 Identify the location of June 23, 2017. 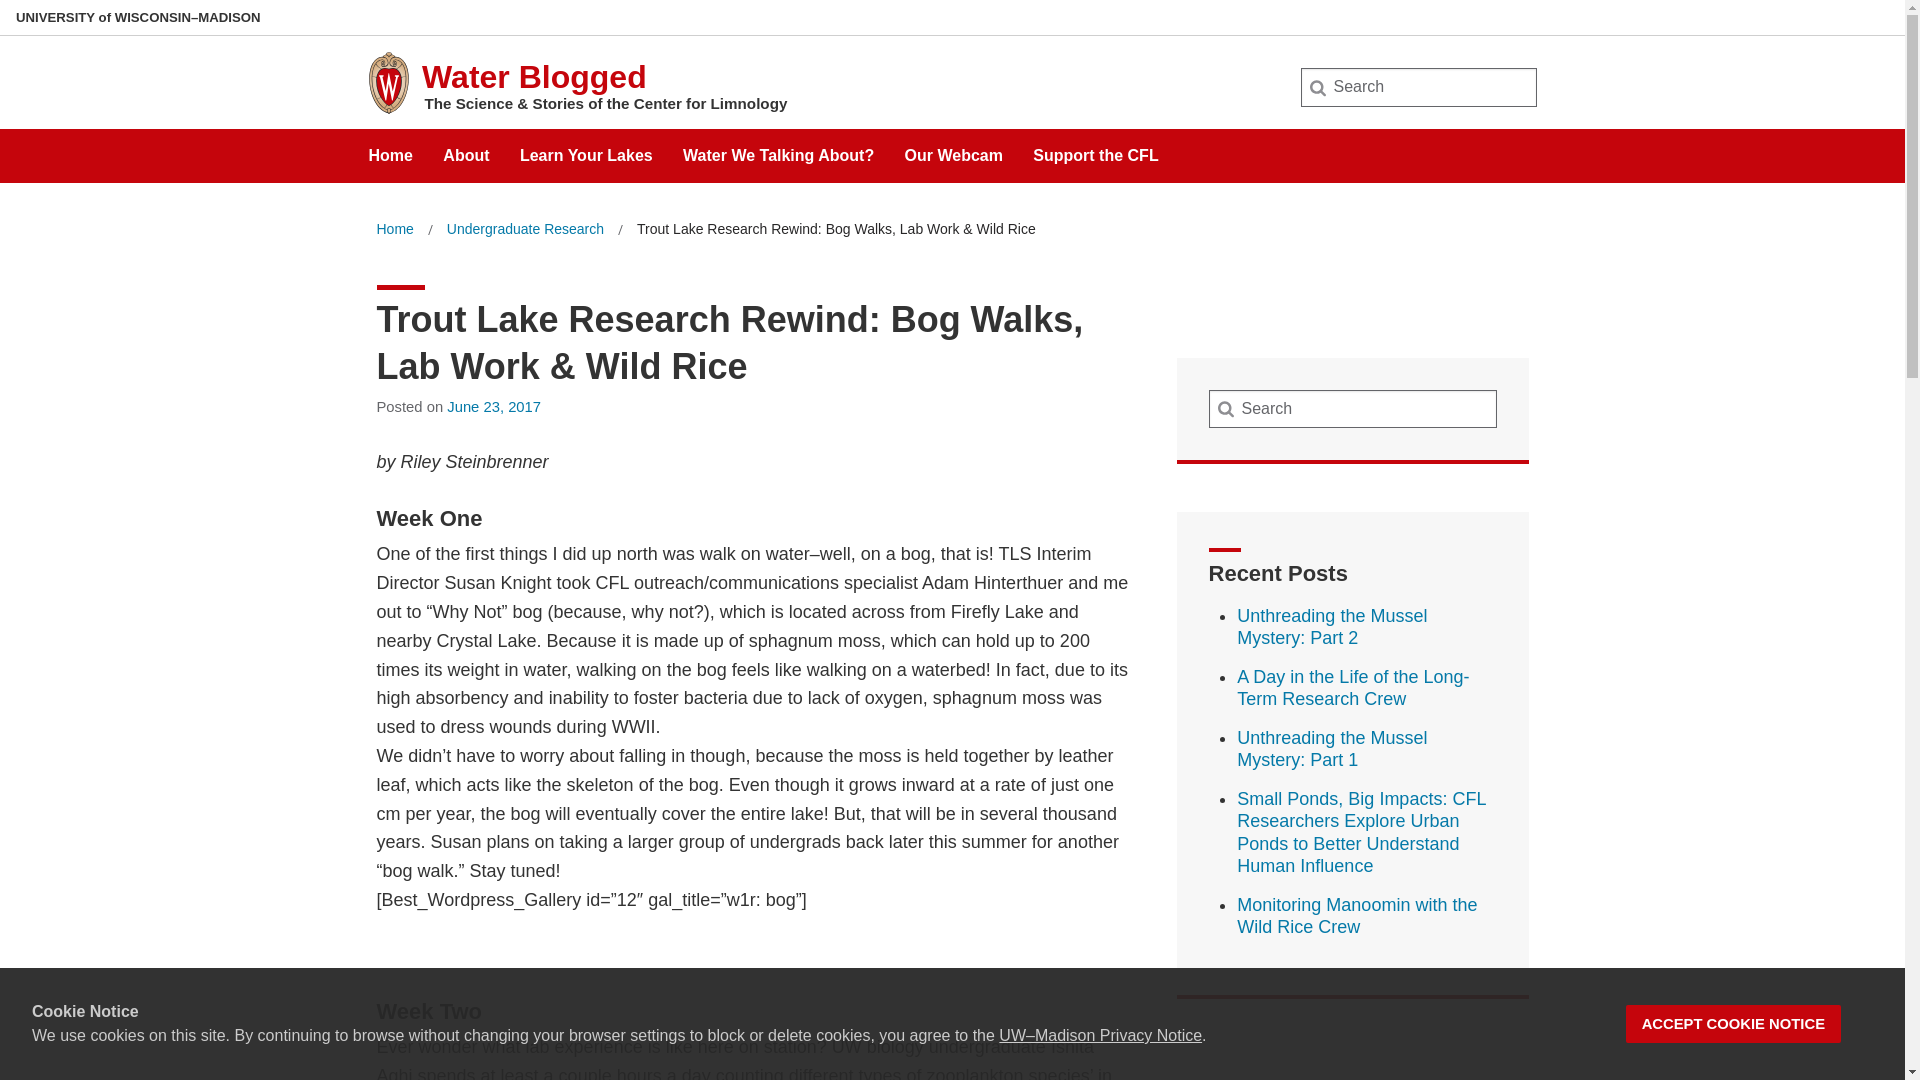
(494, 406).